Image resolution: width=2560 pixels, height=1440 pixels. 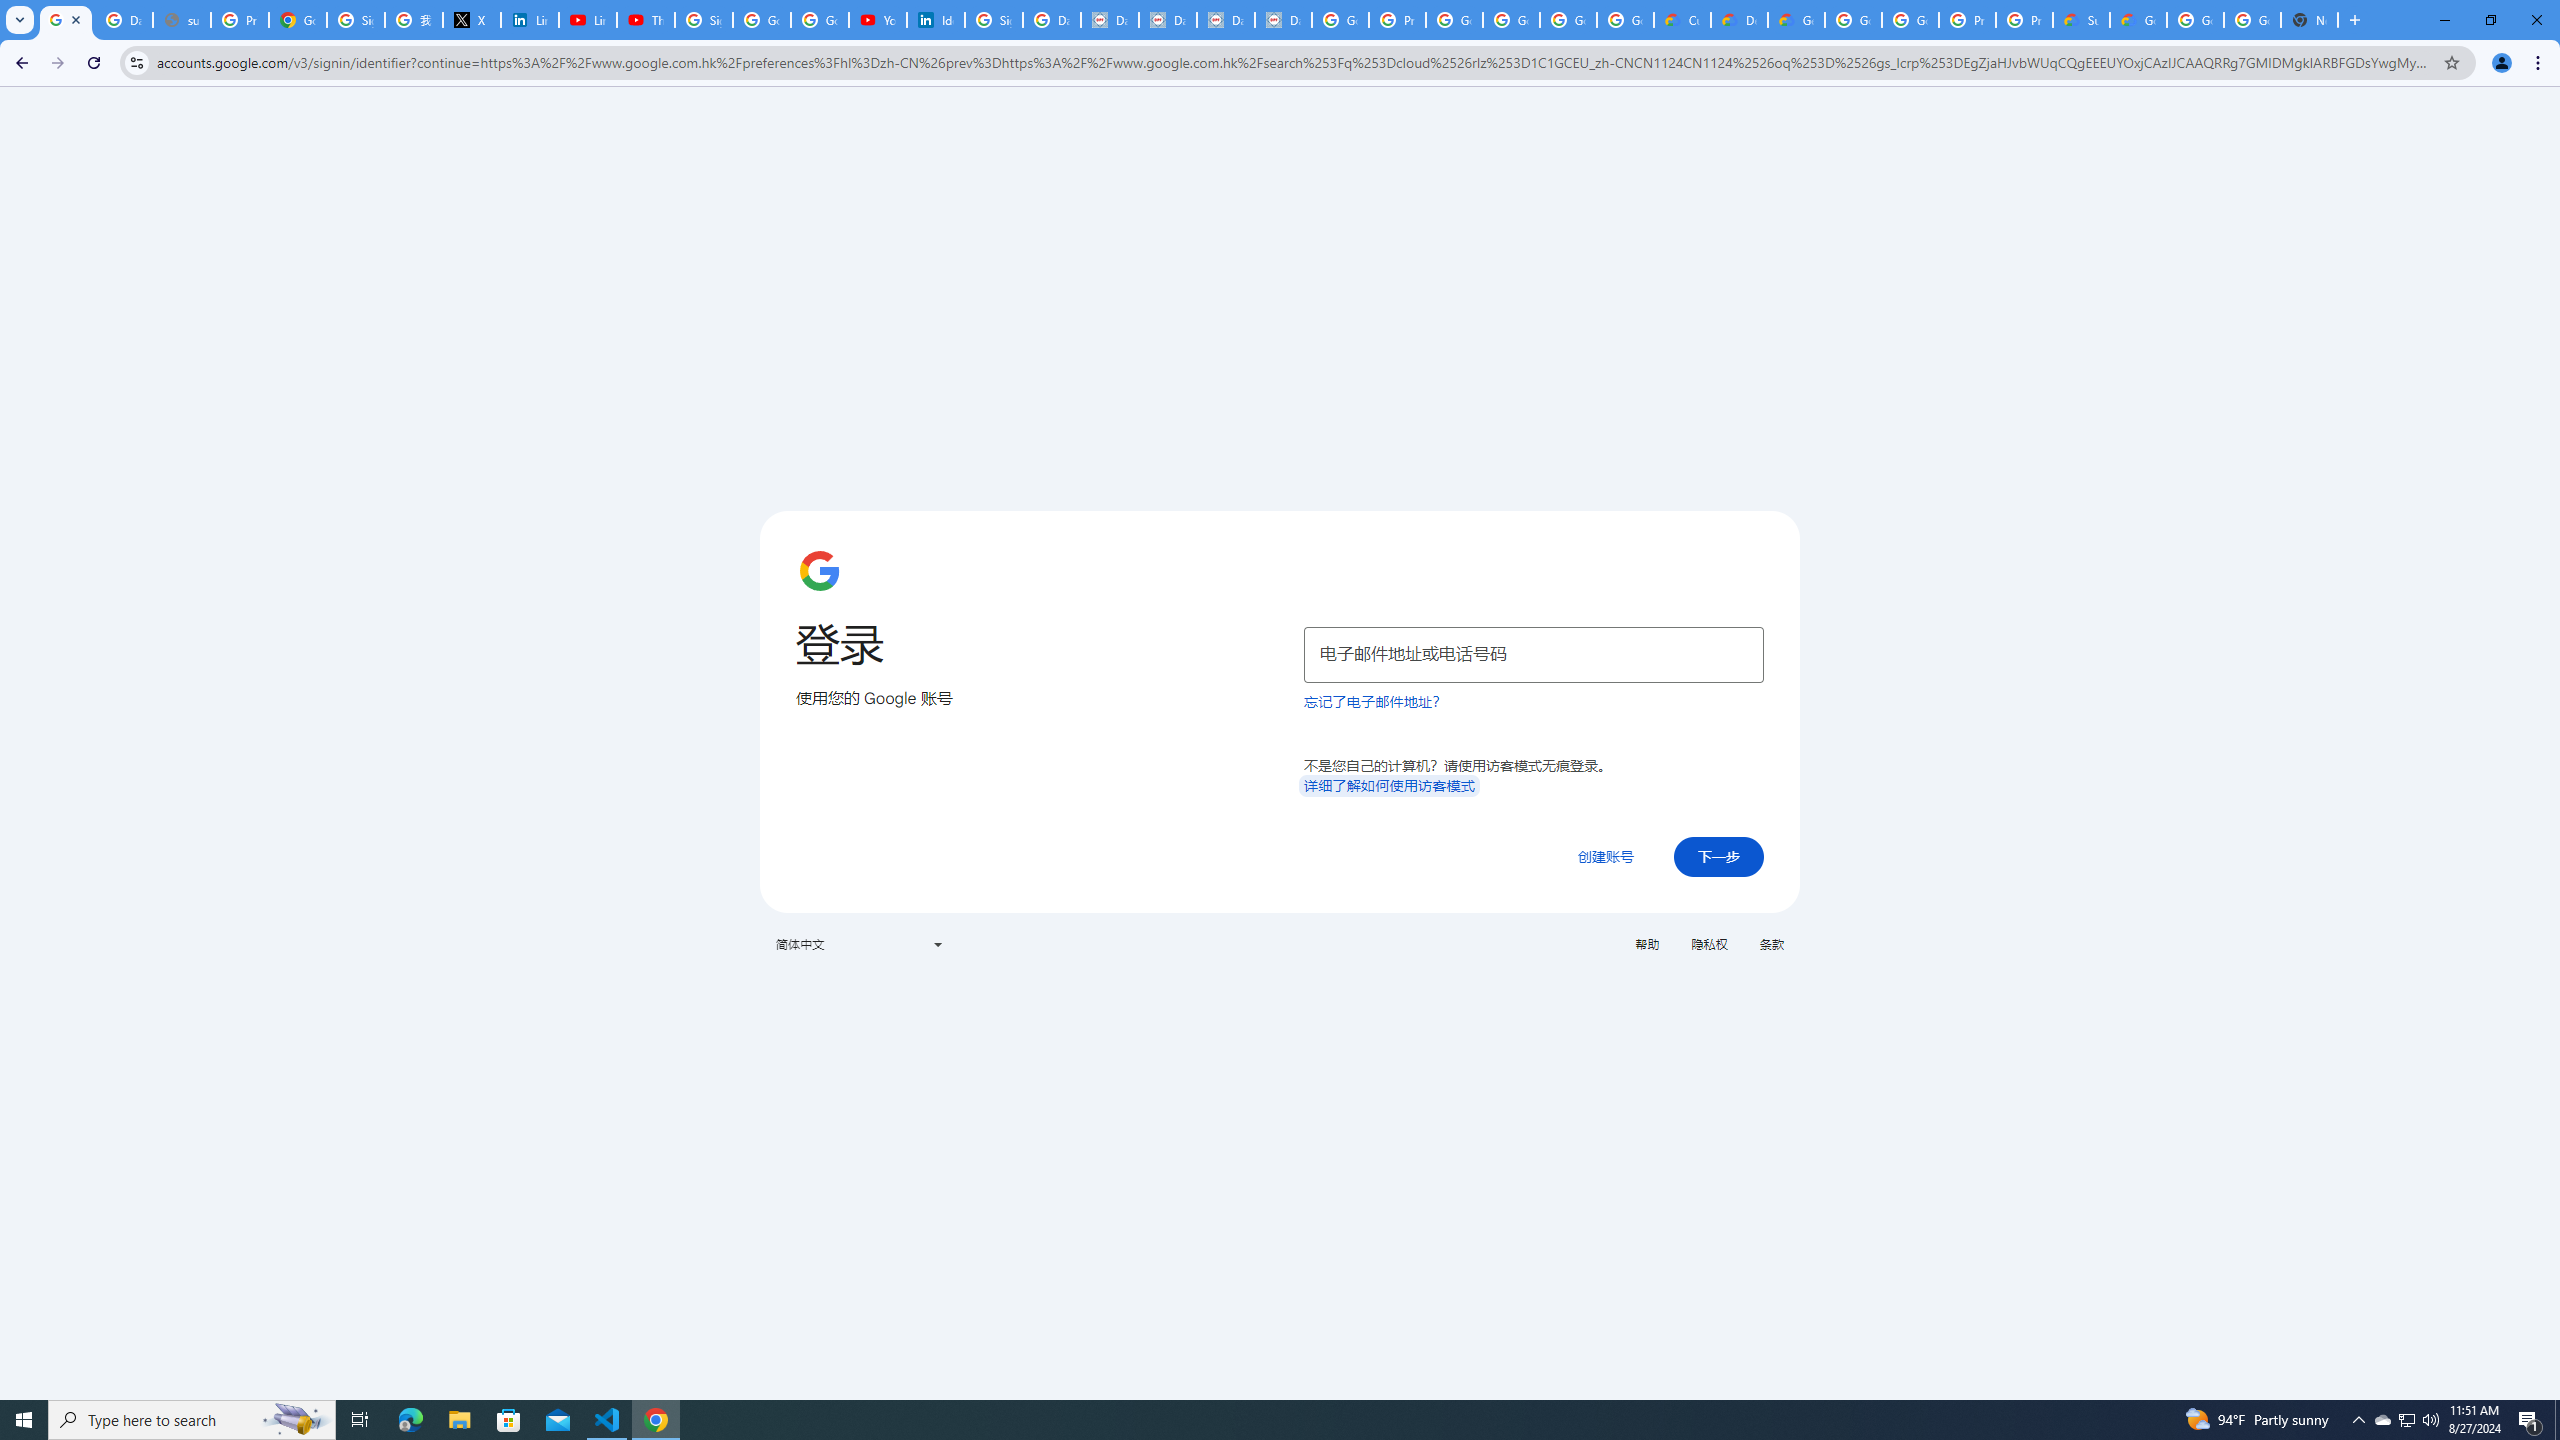 I want to click on Sign in - Google Accounts, so click(x=356, y=20).